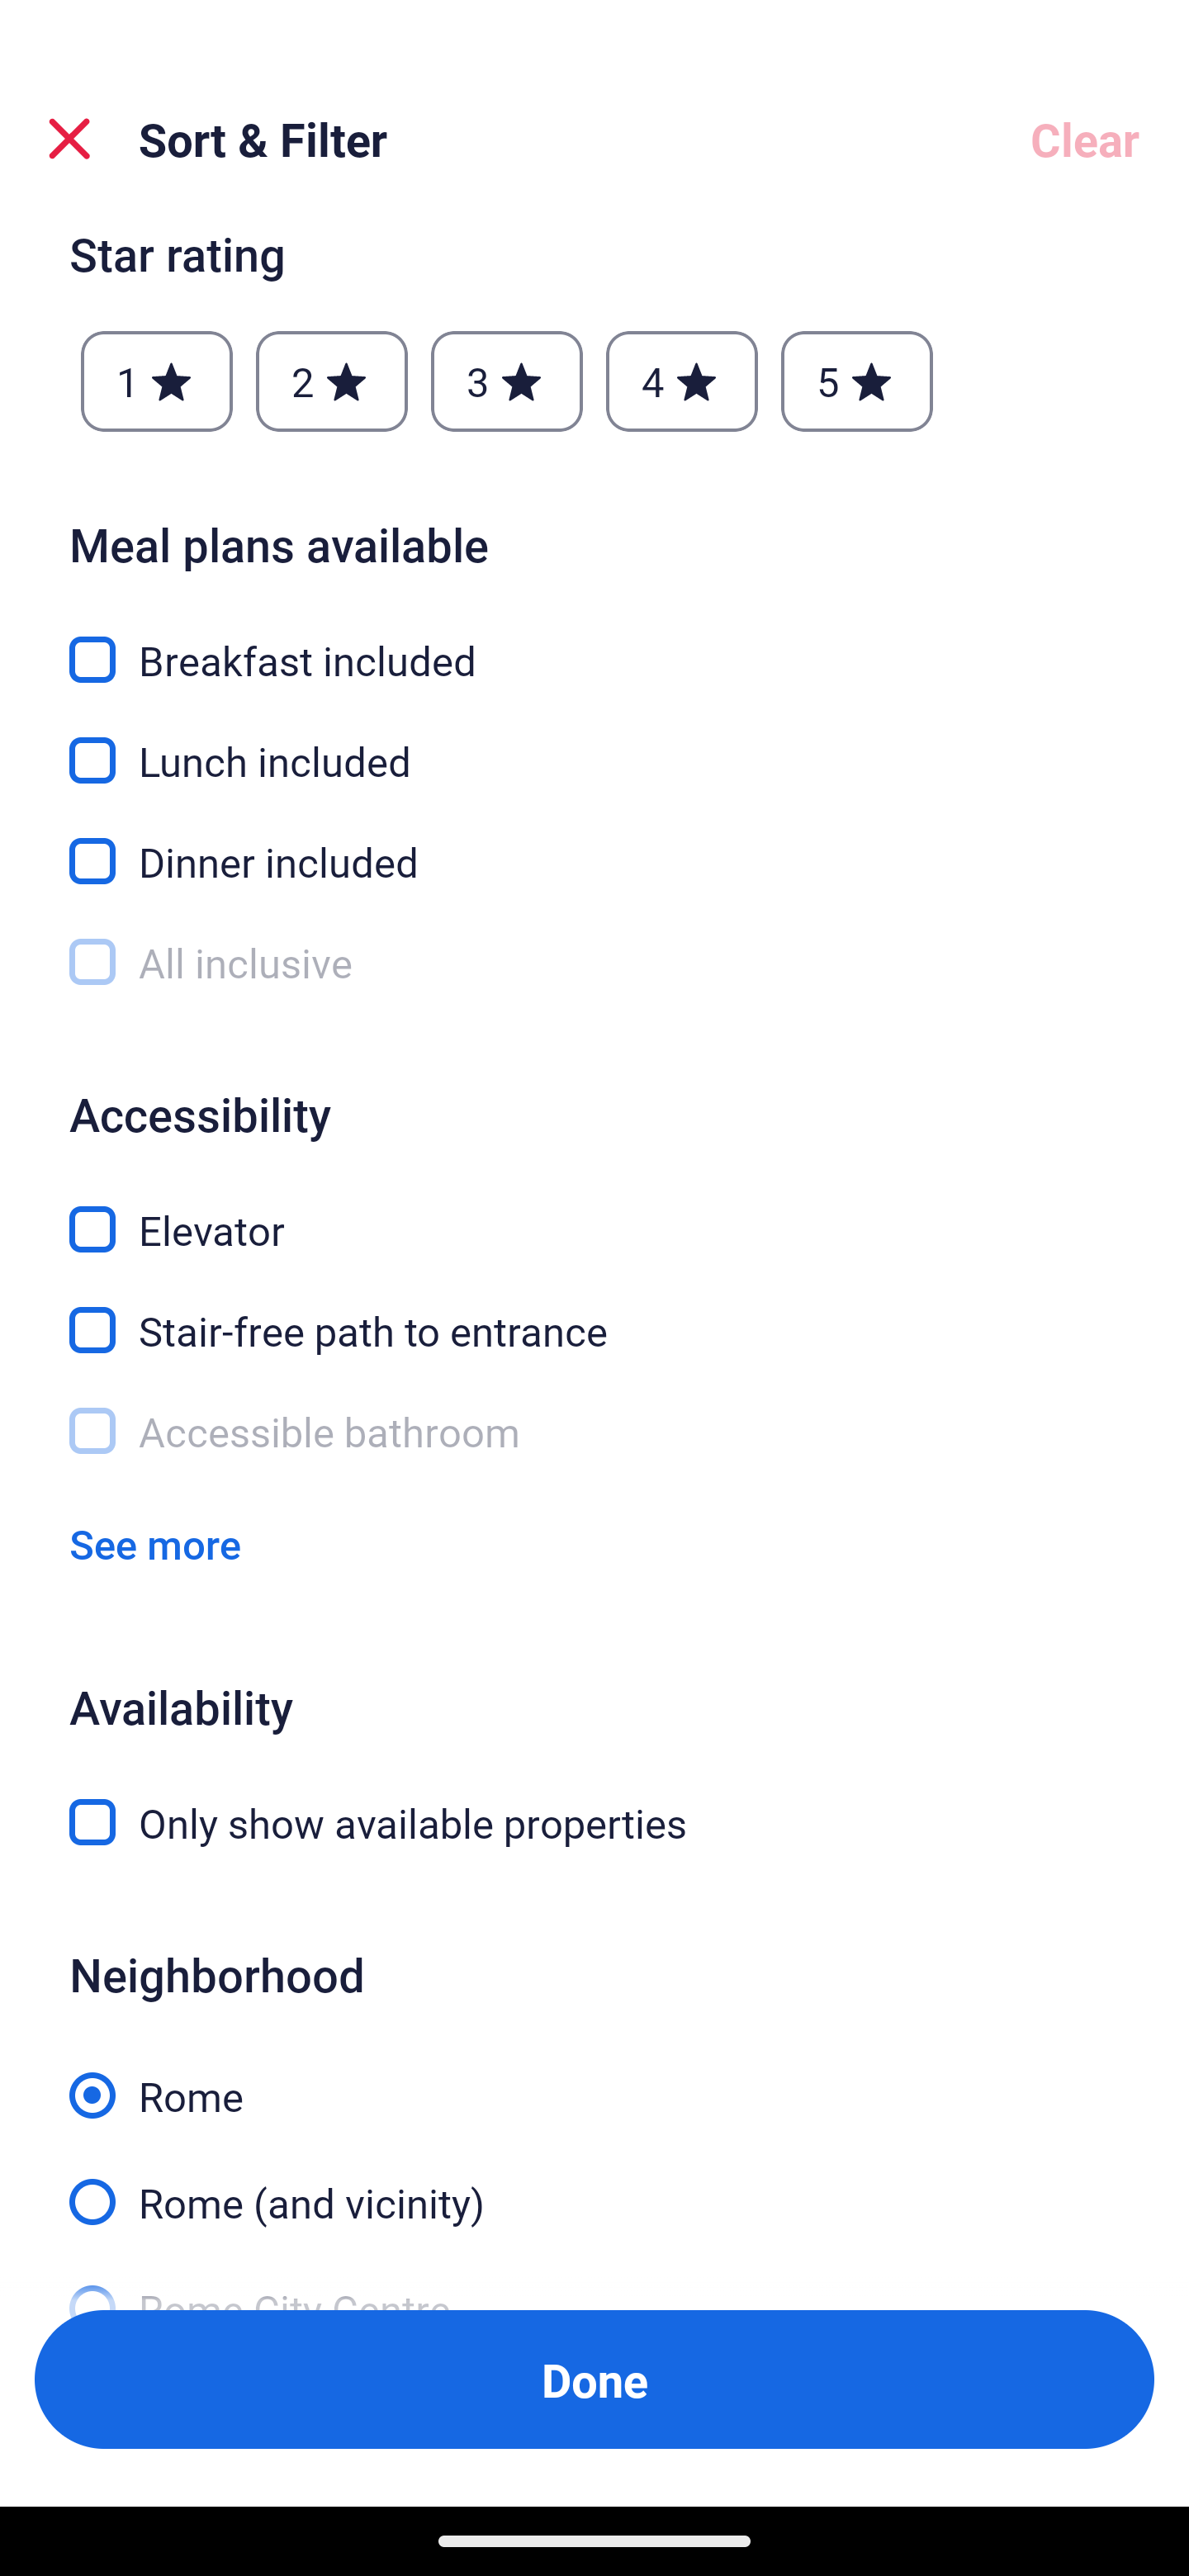 Image resolution: width=1189 pixels, height=2576 pixels. Describe the element at coordinates (1085, 139) in the screenshot. I see `Clear` at that location.